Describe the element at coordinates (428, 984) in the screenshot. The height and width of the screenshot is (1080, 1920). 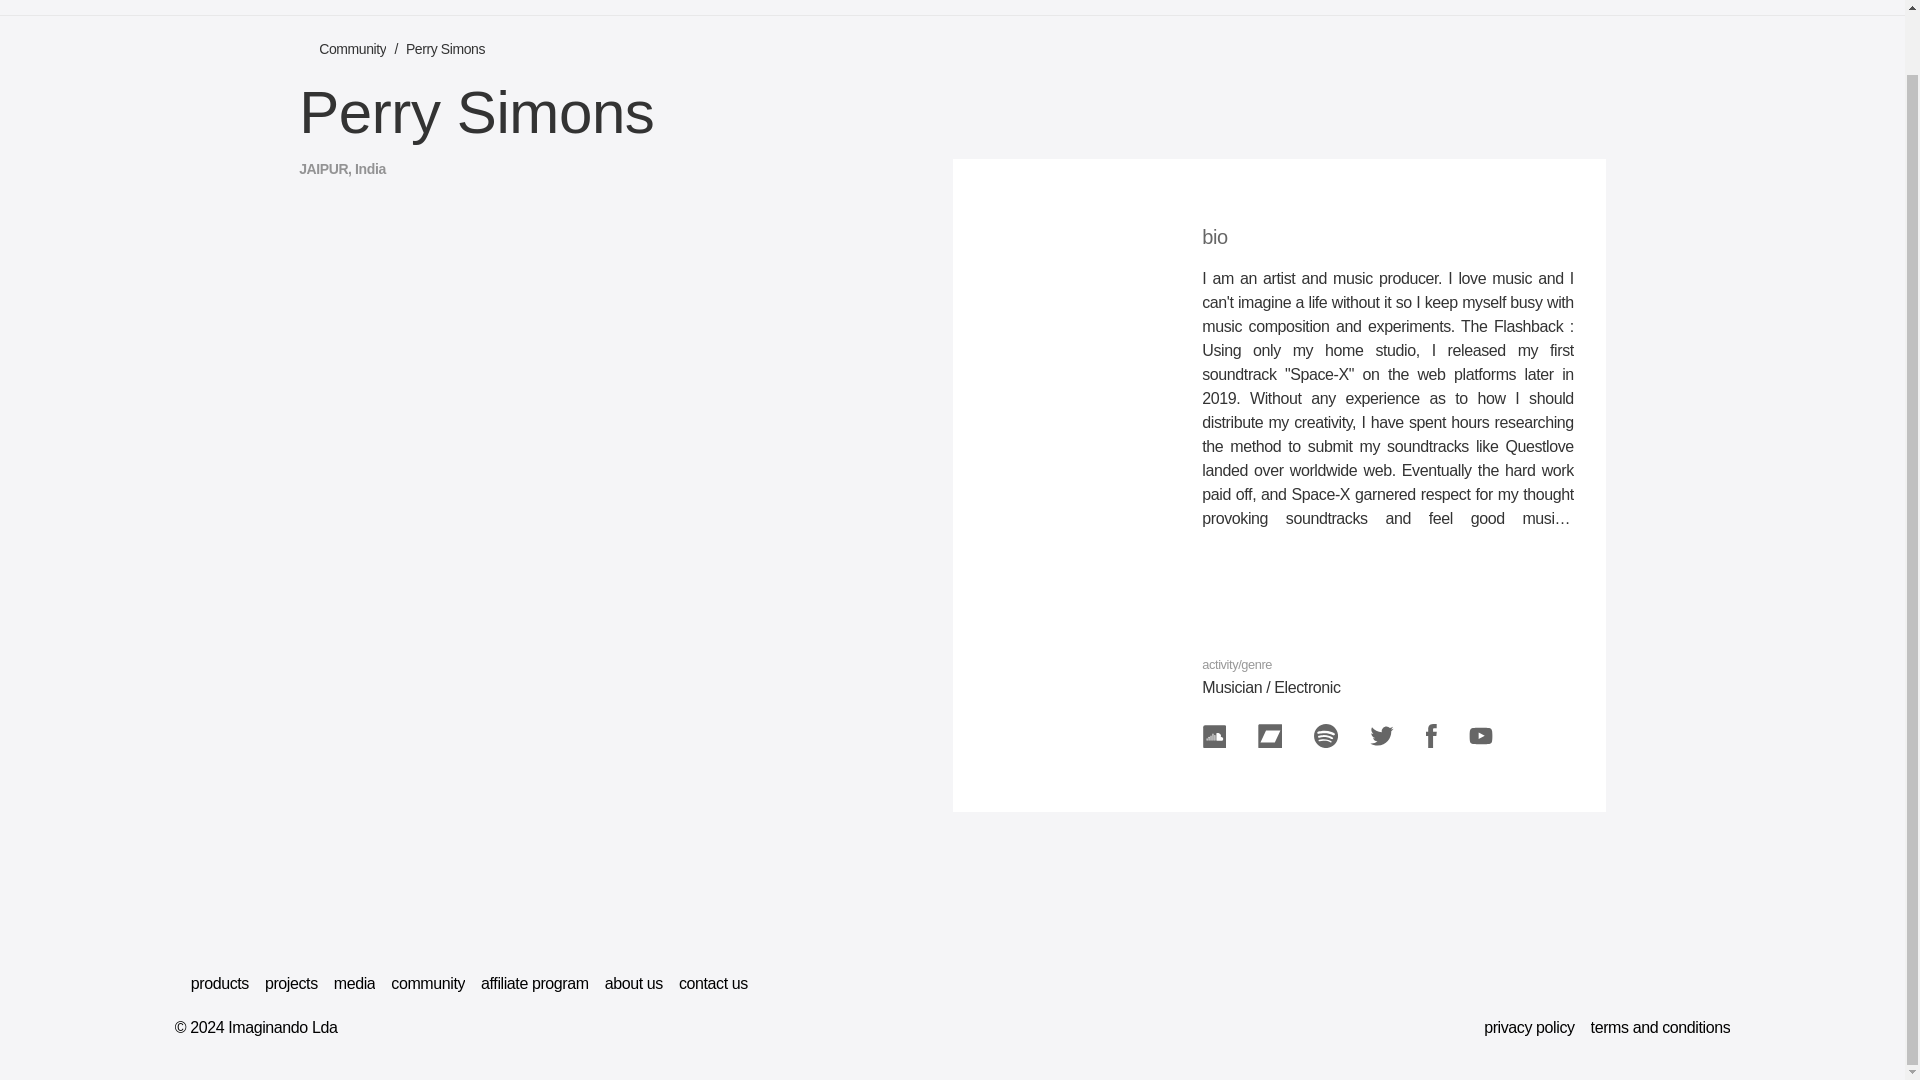
I see `community` at that location.